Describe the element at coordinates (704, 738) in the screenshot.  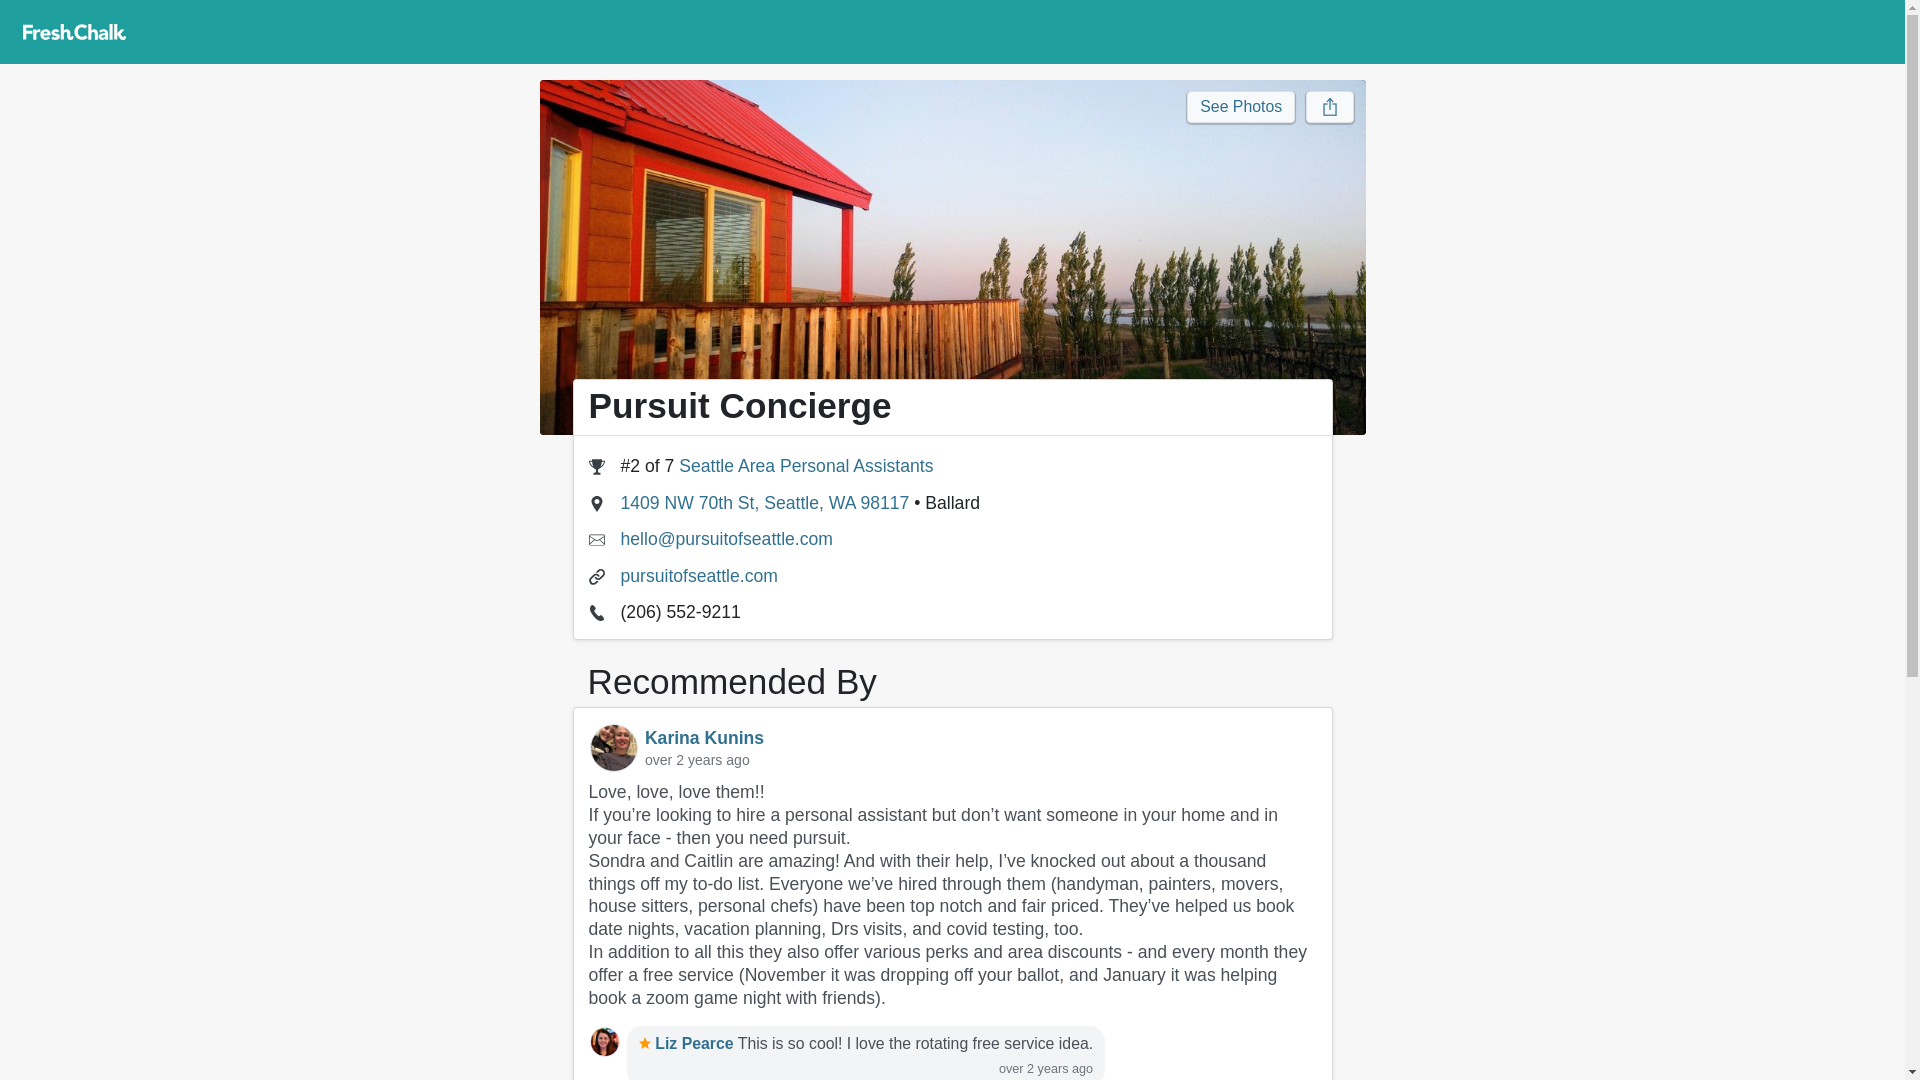
I see `Karina Kunins` at that location.